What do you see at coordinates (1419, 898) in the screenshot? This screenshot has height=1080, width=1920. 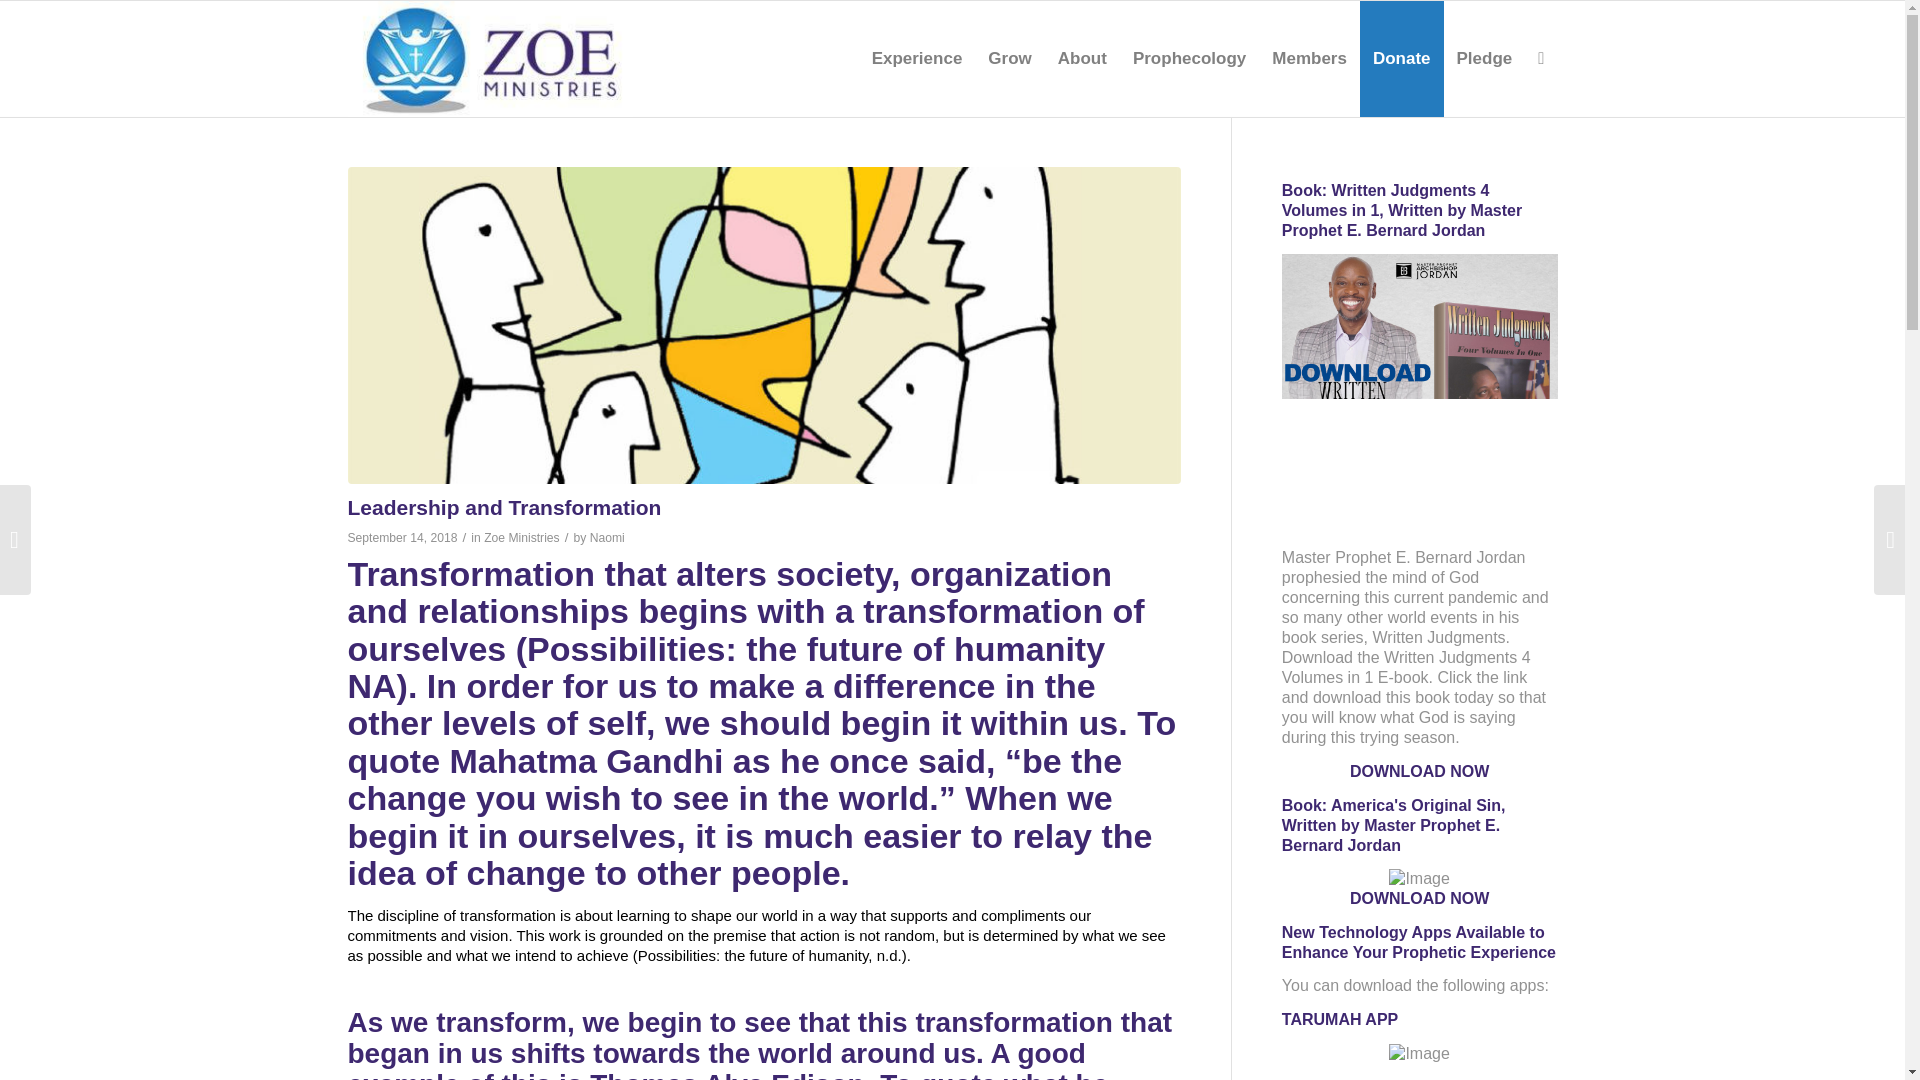 I see `DOWNLOAD NOW` at bounding box center [1419, 898].